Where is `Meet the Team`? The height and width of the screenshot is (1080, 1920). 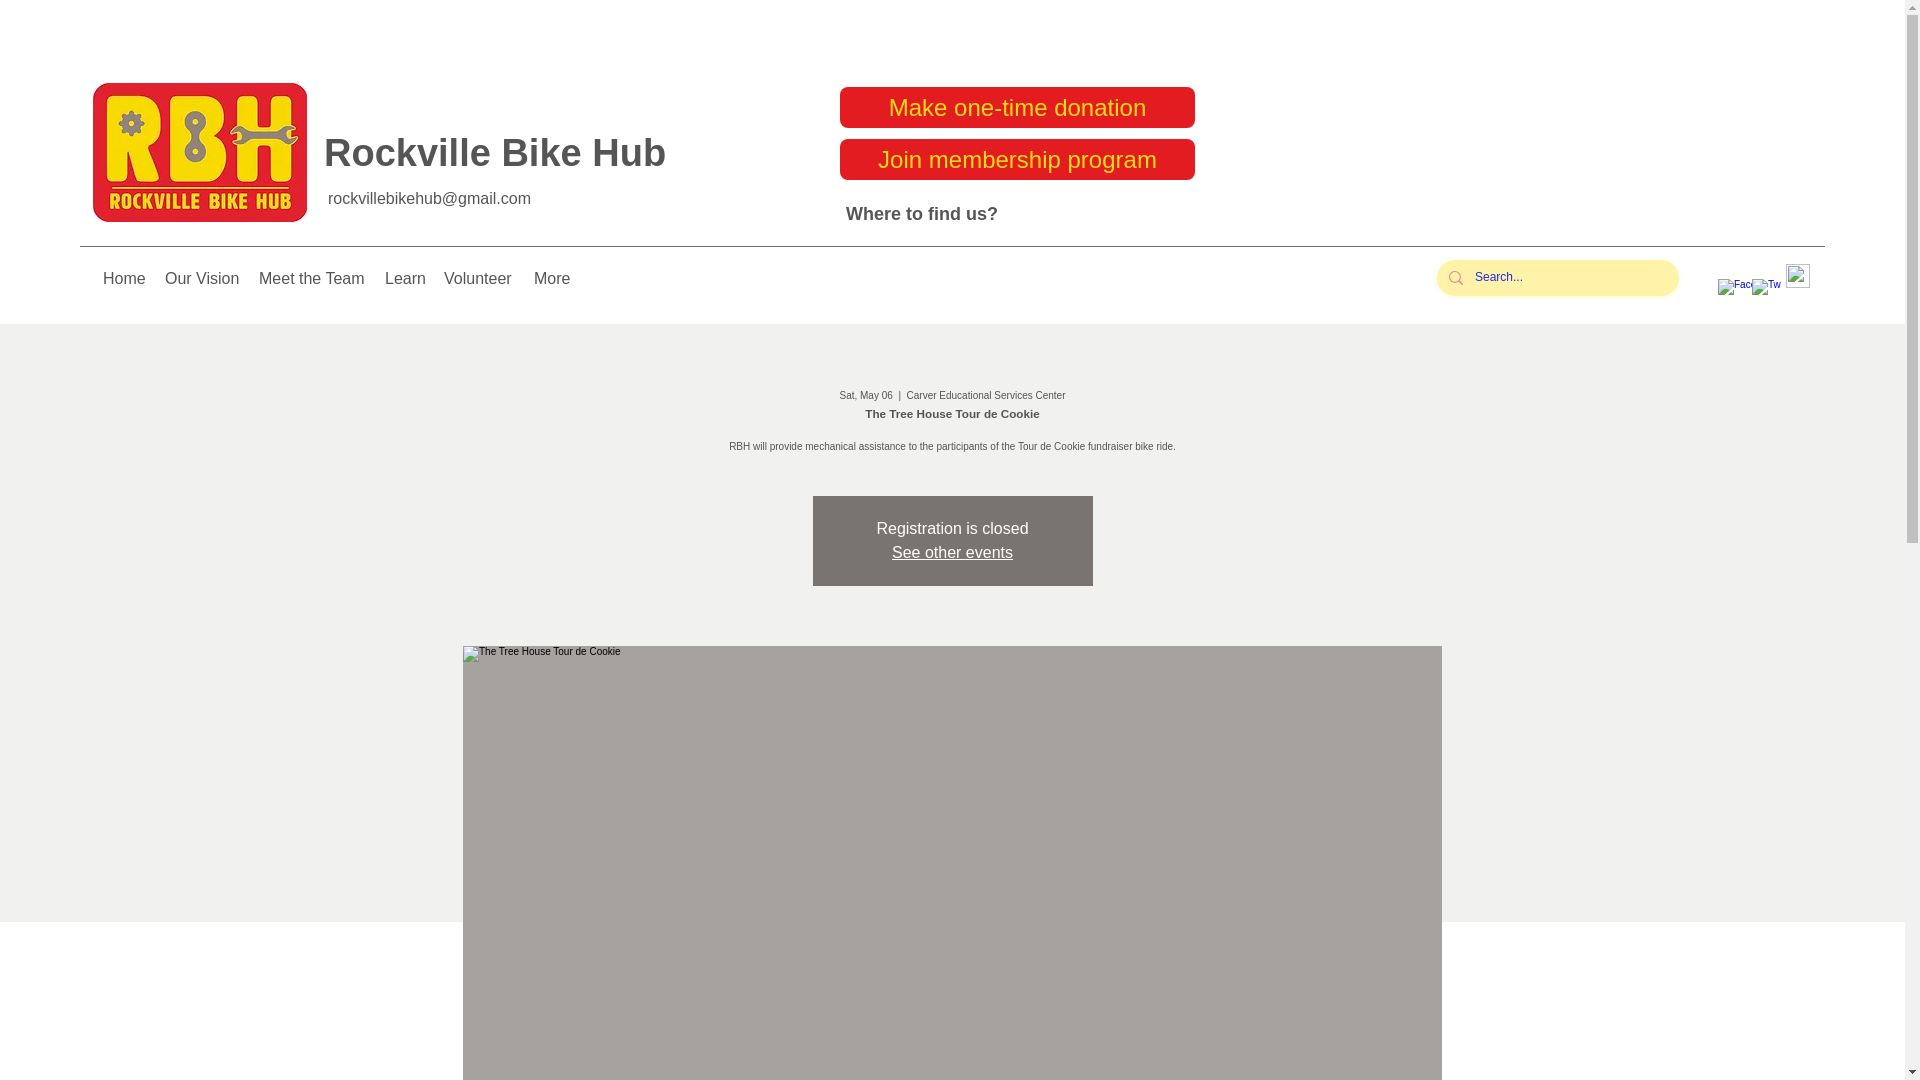 Meet the Team is located at coordinates (312, 278).